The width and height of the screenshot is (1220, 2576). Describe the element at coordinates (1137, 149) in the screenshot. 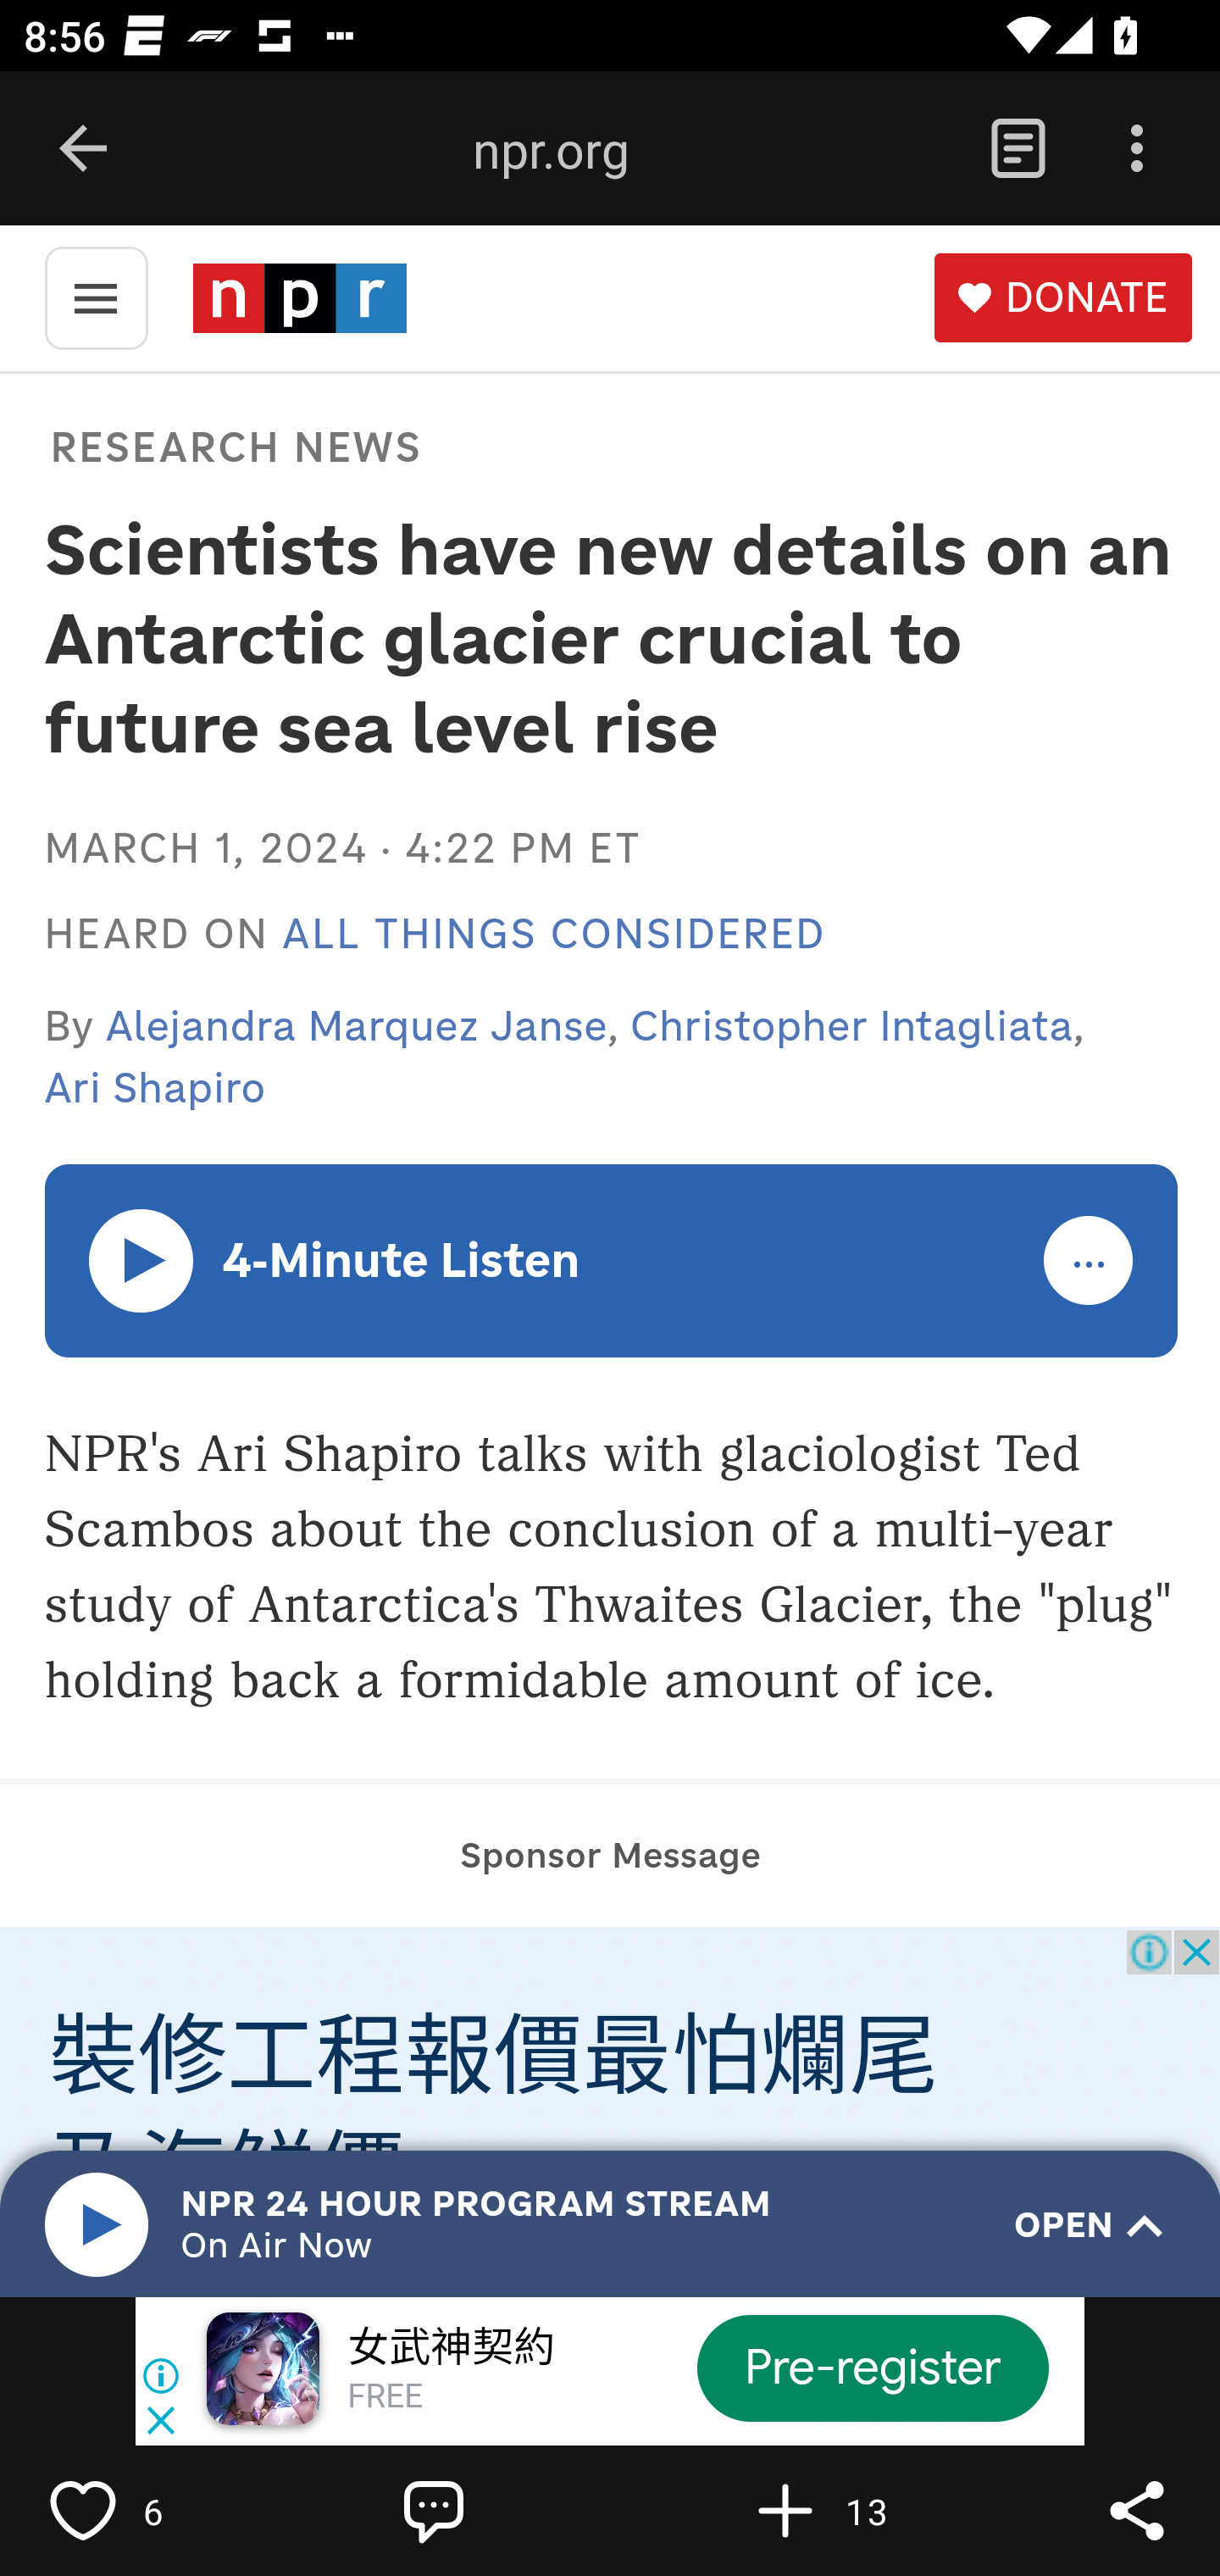

I see `Options` at that location.